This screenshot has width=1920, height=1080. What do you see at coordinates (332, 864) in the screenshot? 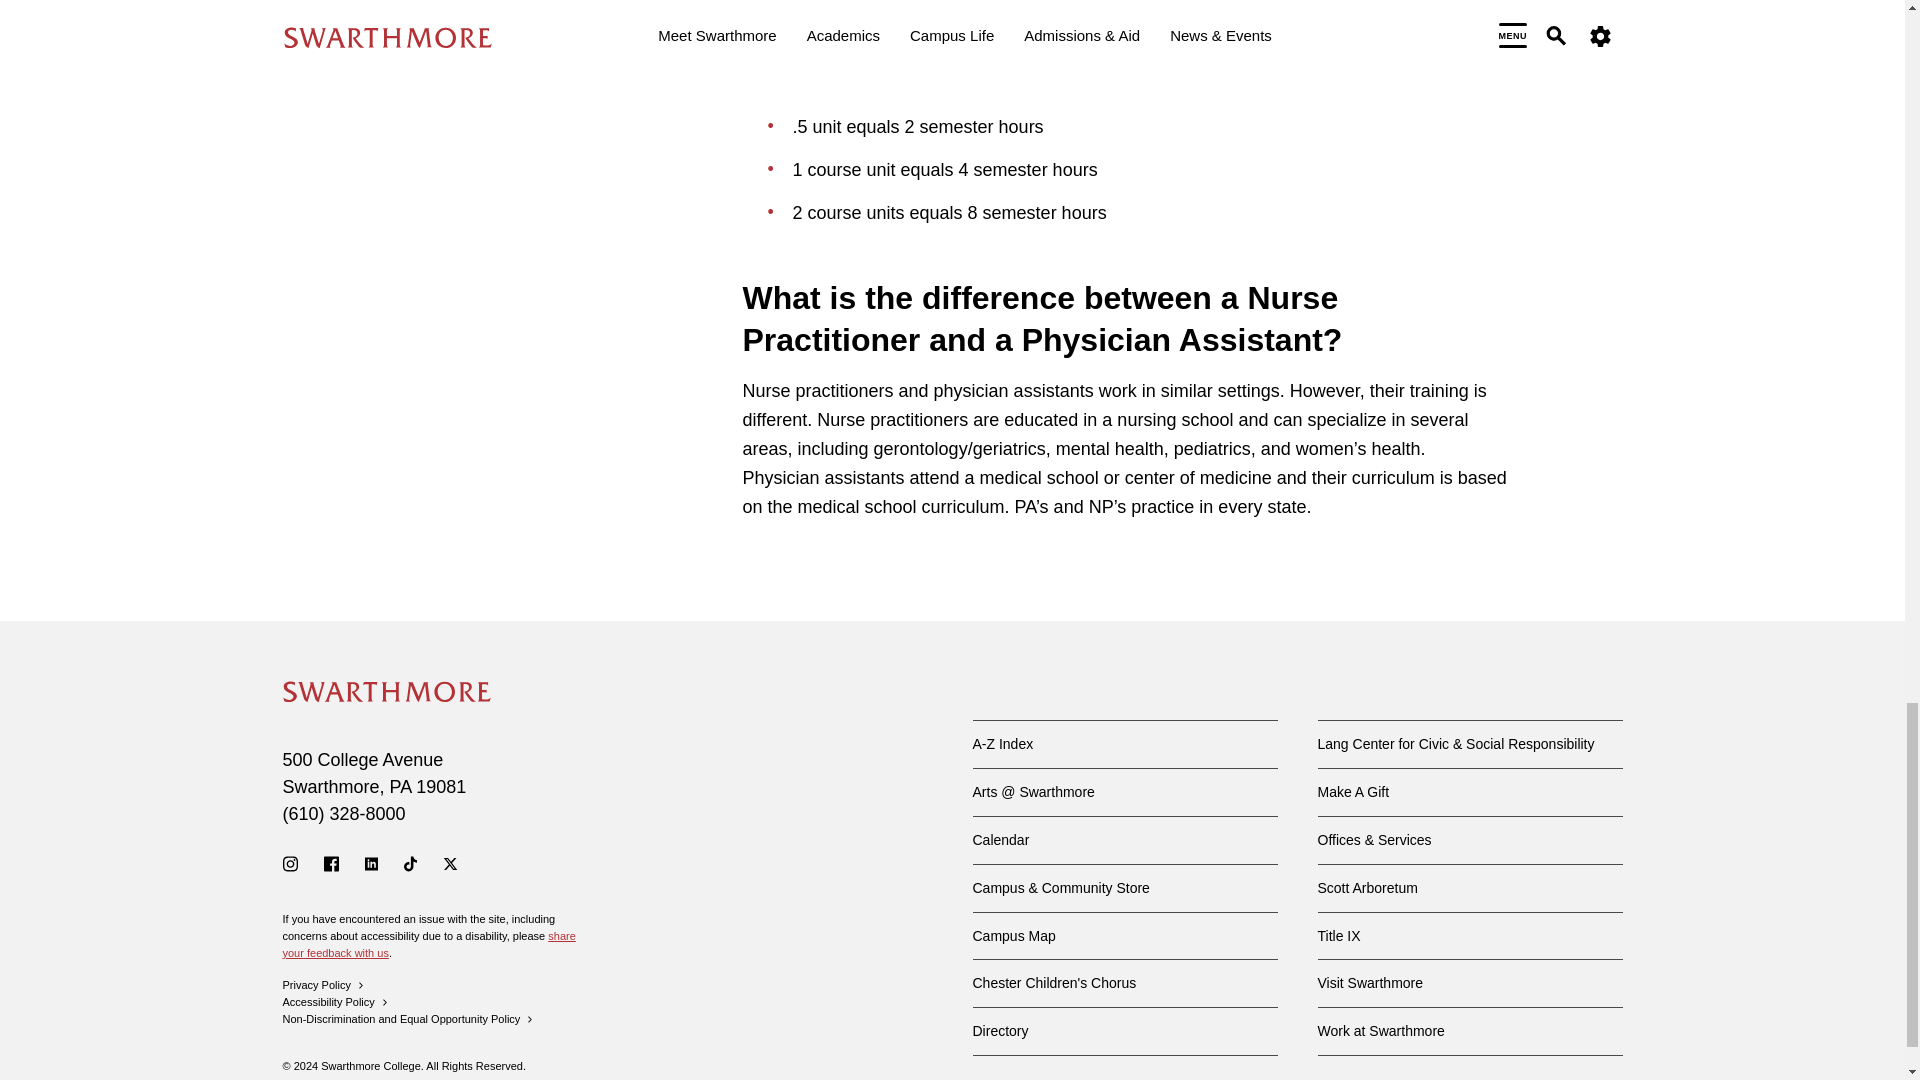
I see `Facebook` at bounding box center [332, 864].